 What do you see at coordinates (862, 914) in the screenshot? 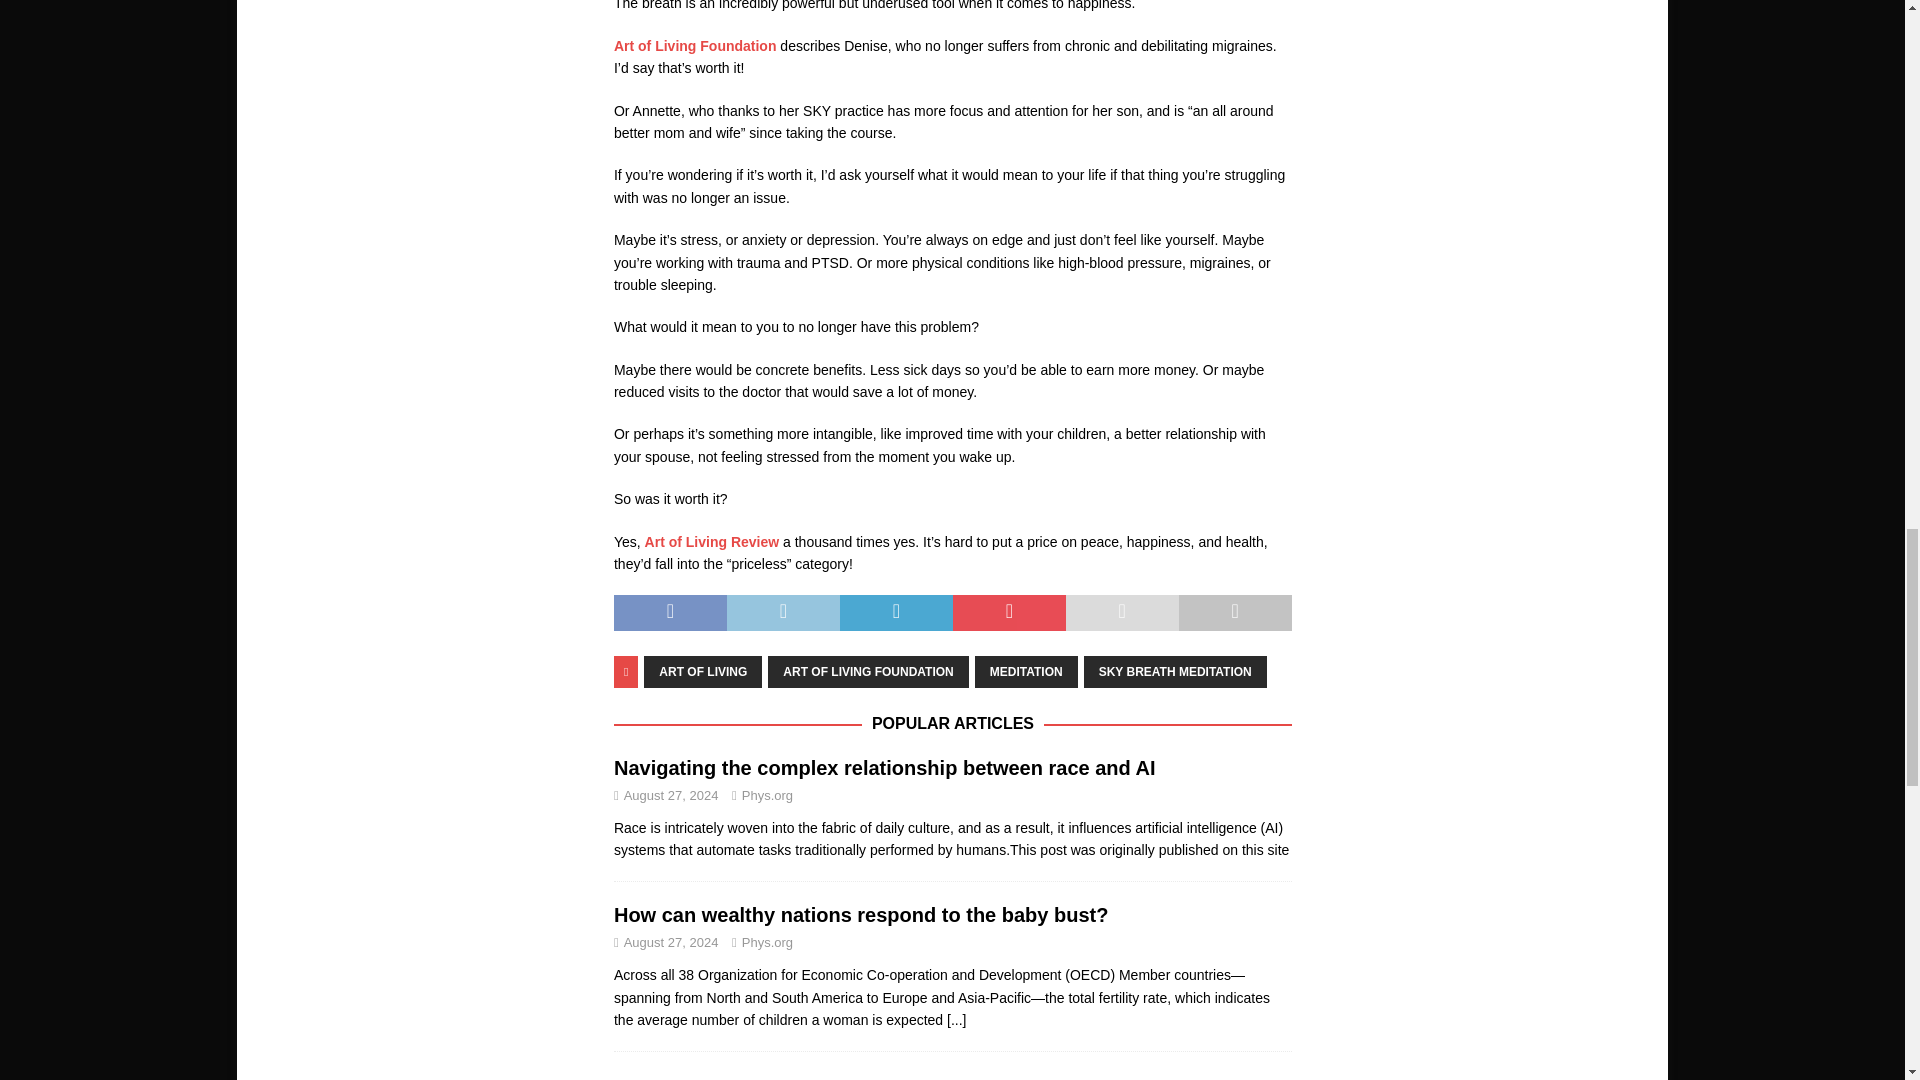
I see `How can wealthy nations respond to the baby bust?` at bounding box center [862, 914].